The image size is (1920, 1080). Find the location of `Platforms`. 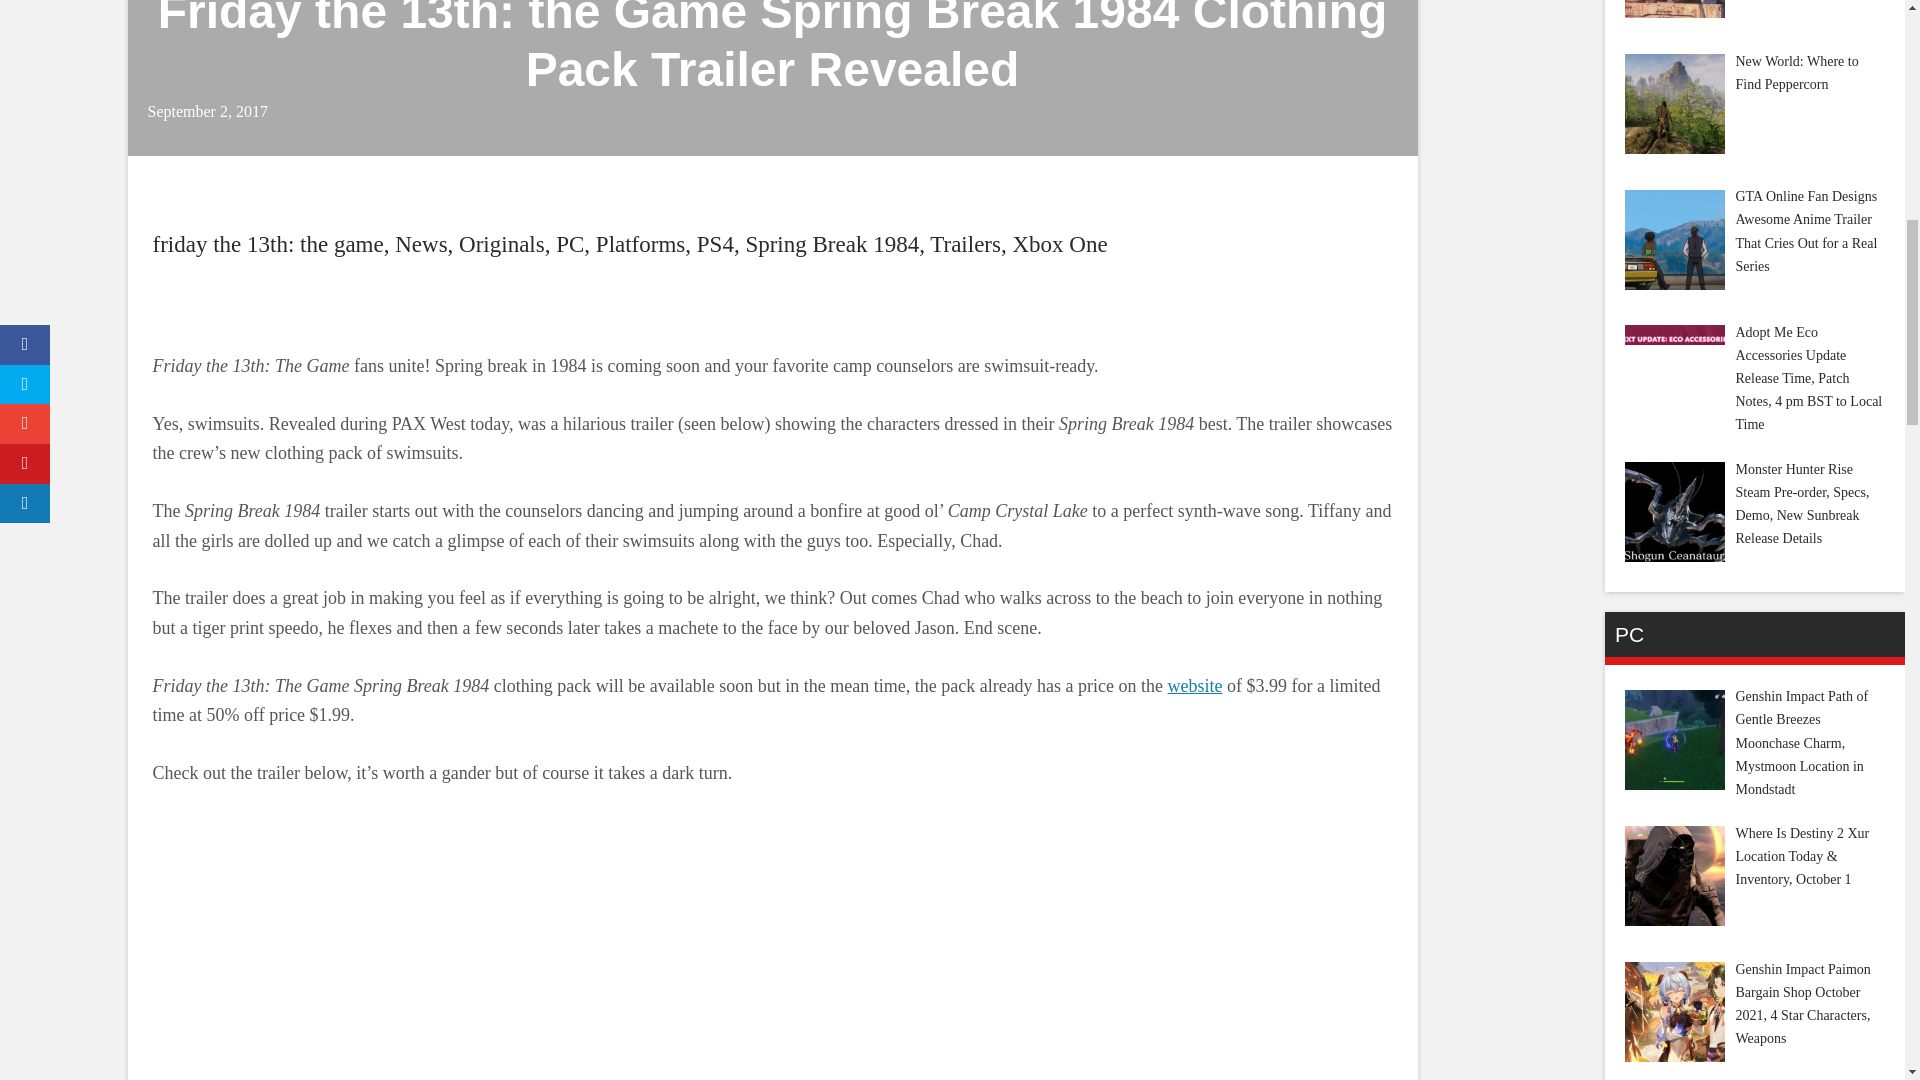

Platforms is located at coordinates (640, 244).